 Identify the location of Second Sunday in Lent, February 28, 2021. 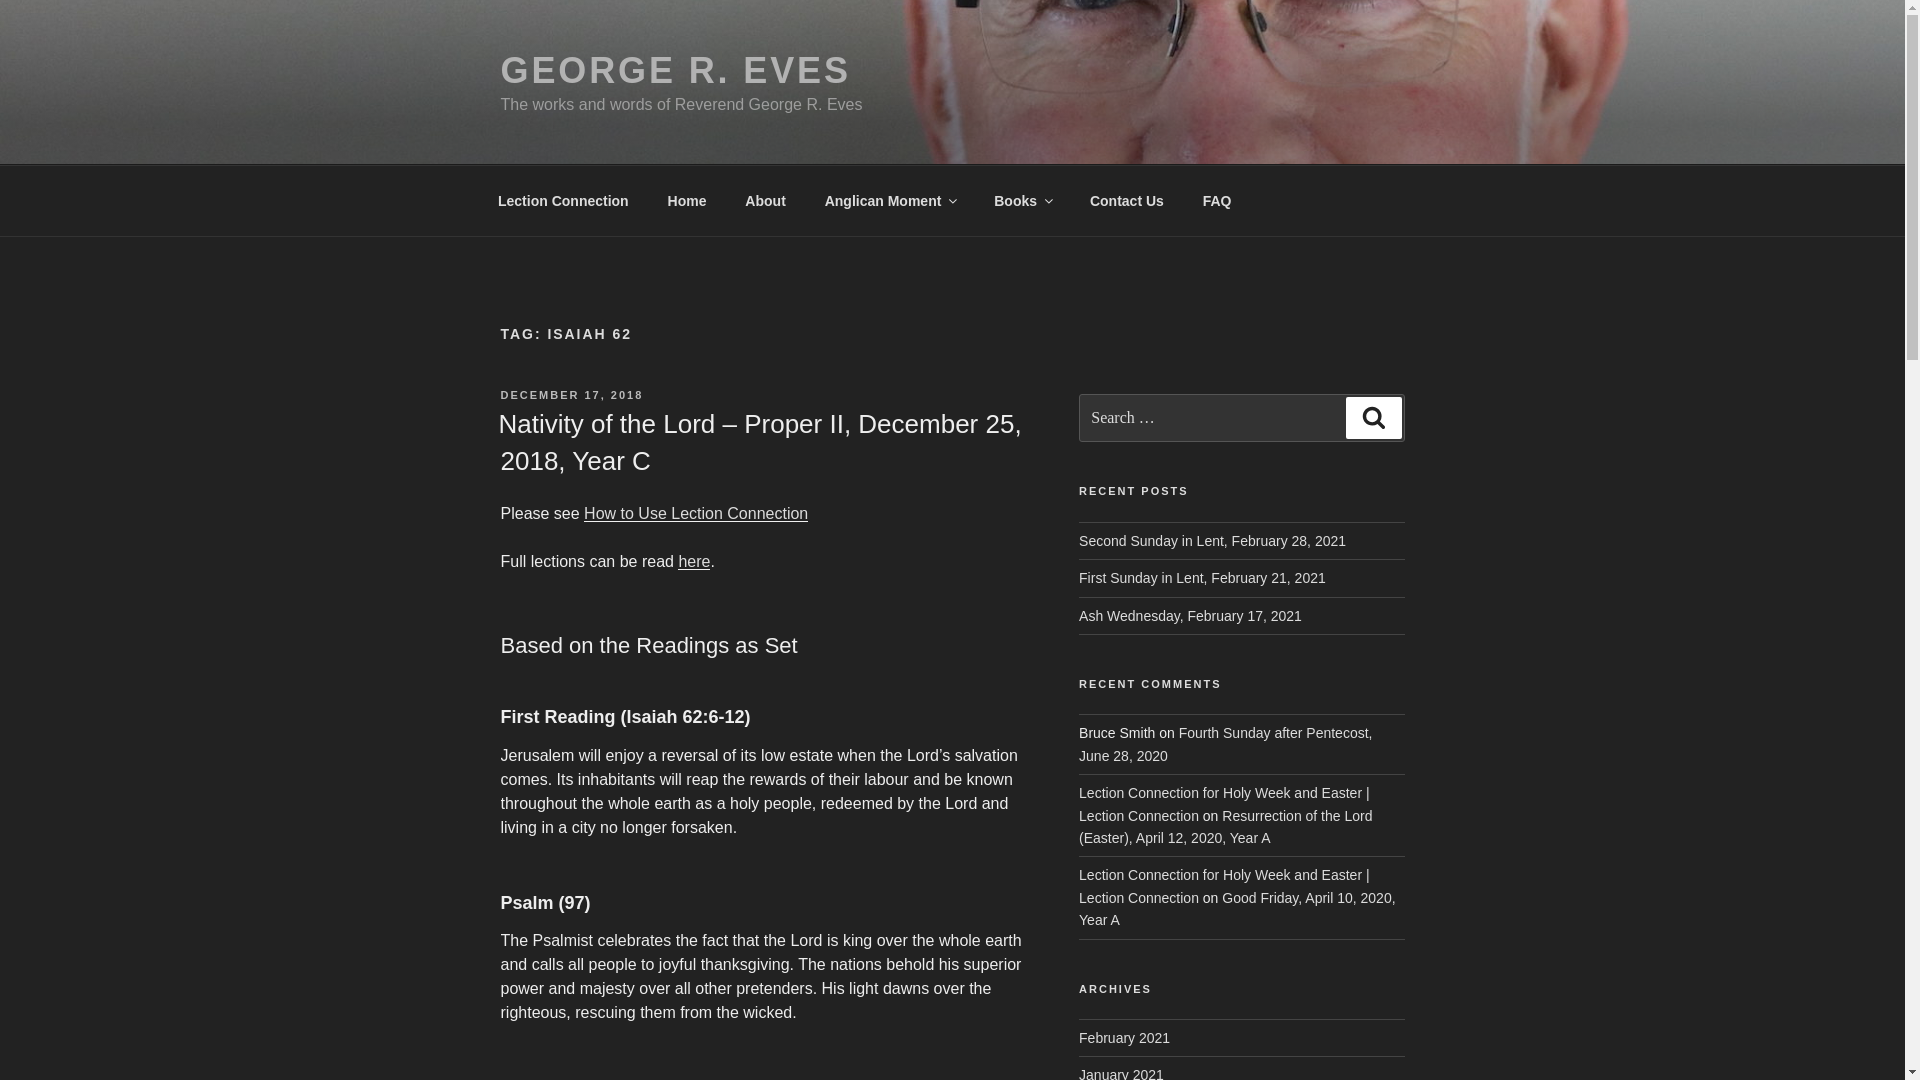
(1212, 540).